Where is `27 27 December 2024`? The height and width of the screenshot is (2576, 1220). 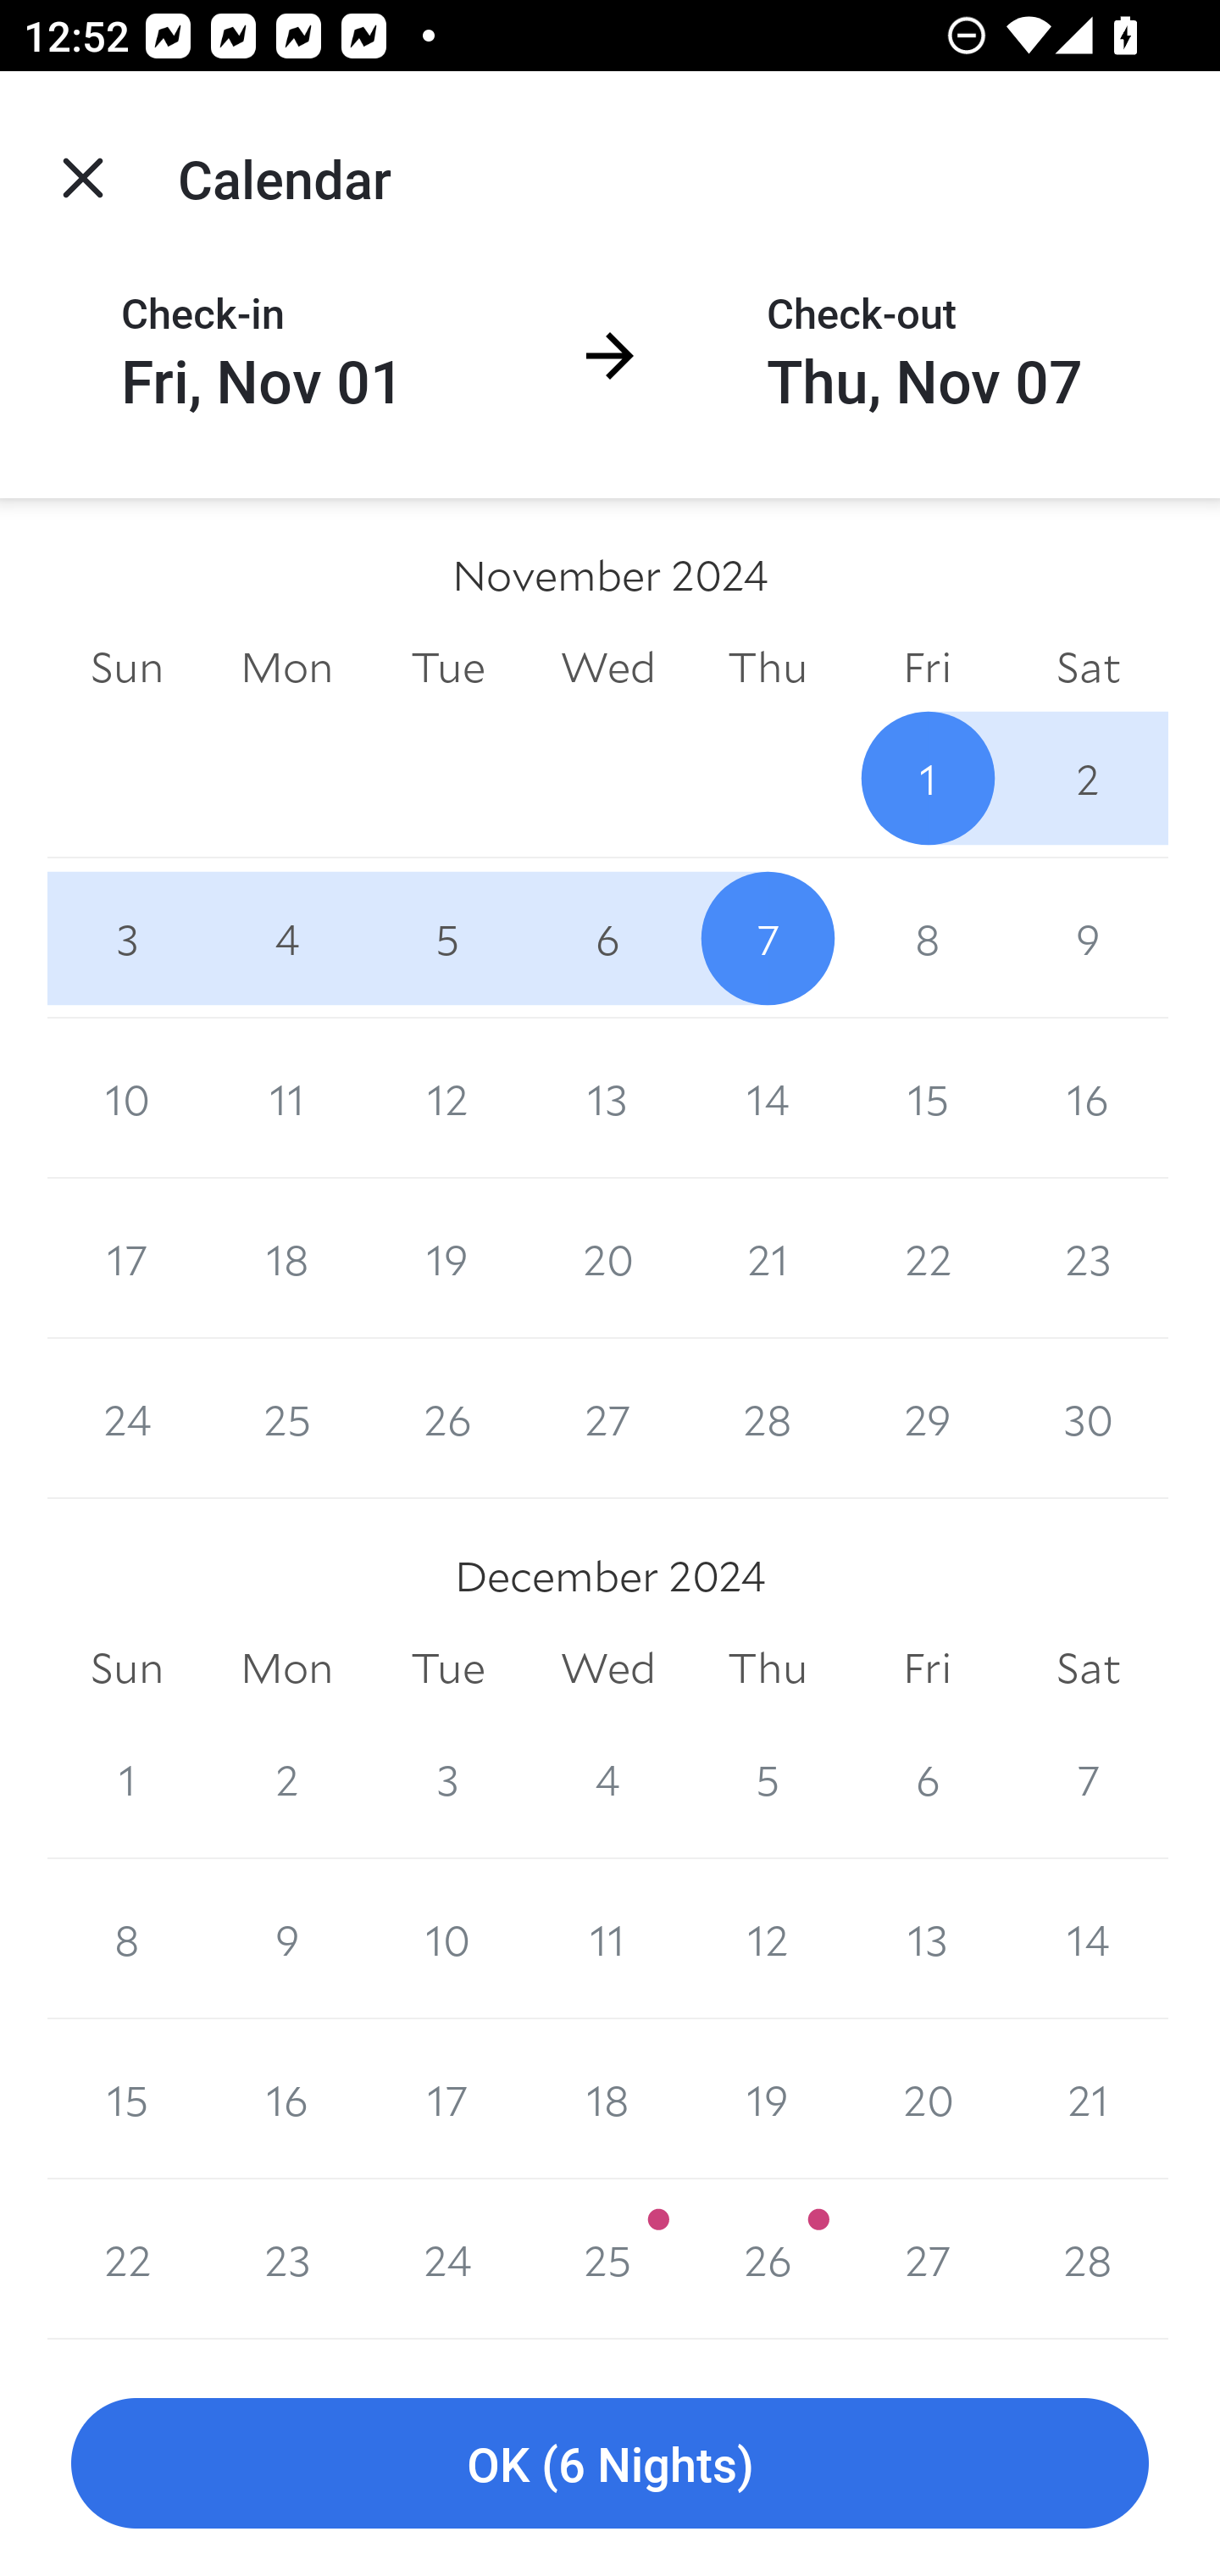
27 27 December 2024 is located at coordinates (927, 2259).